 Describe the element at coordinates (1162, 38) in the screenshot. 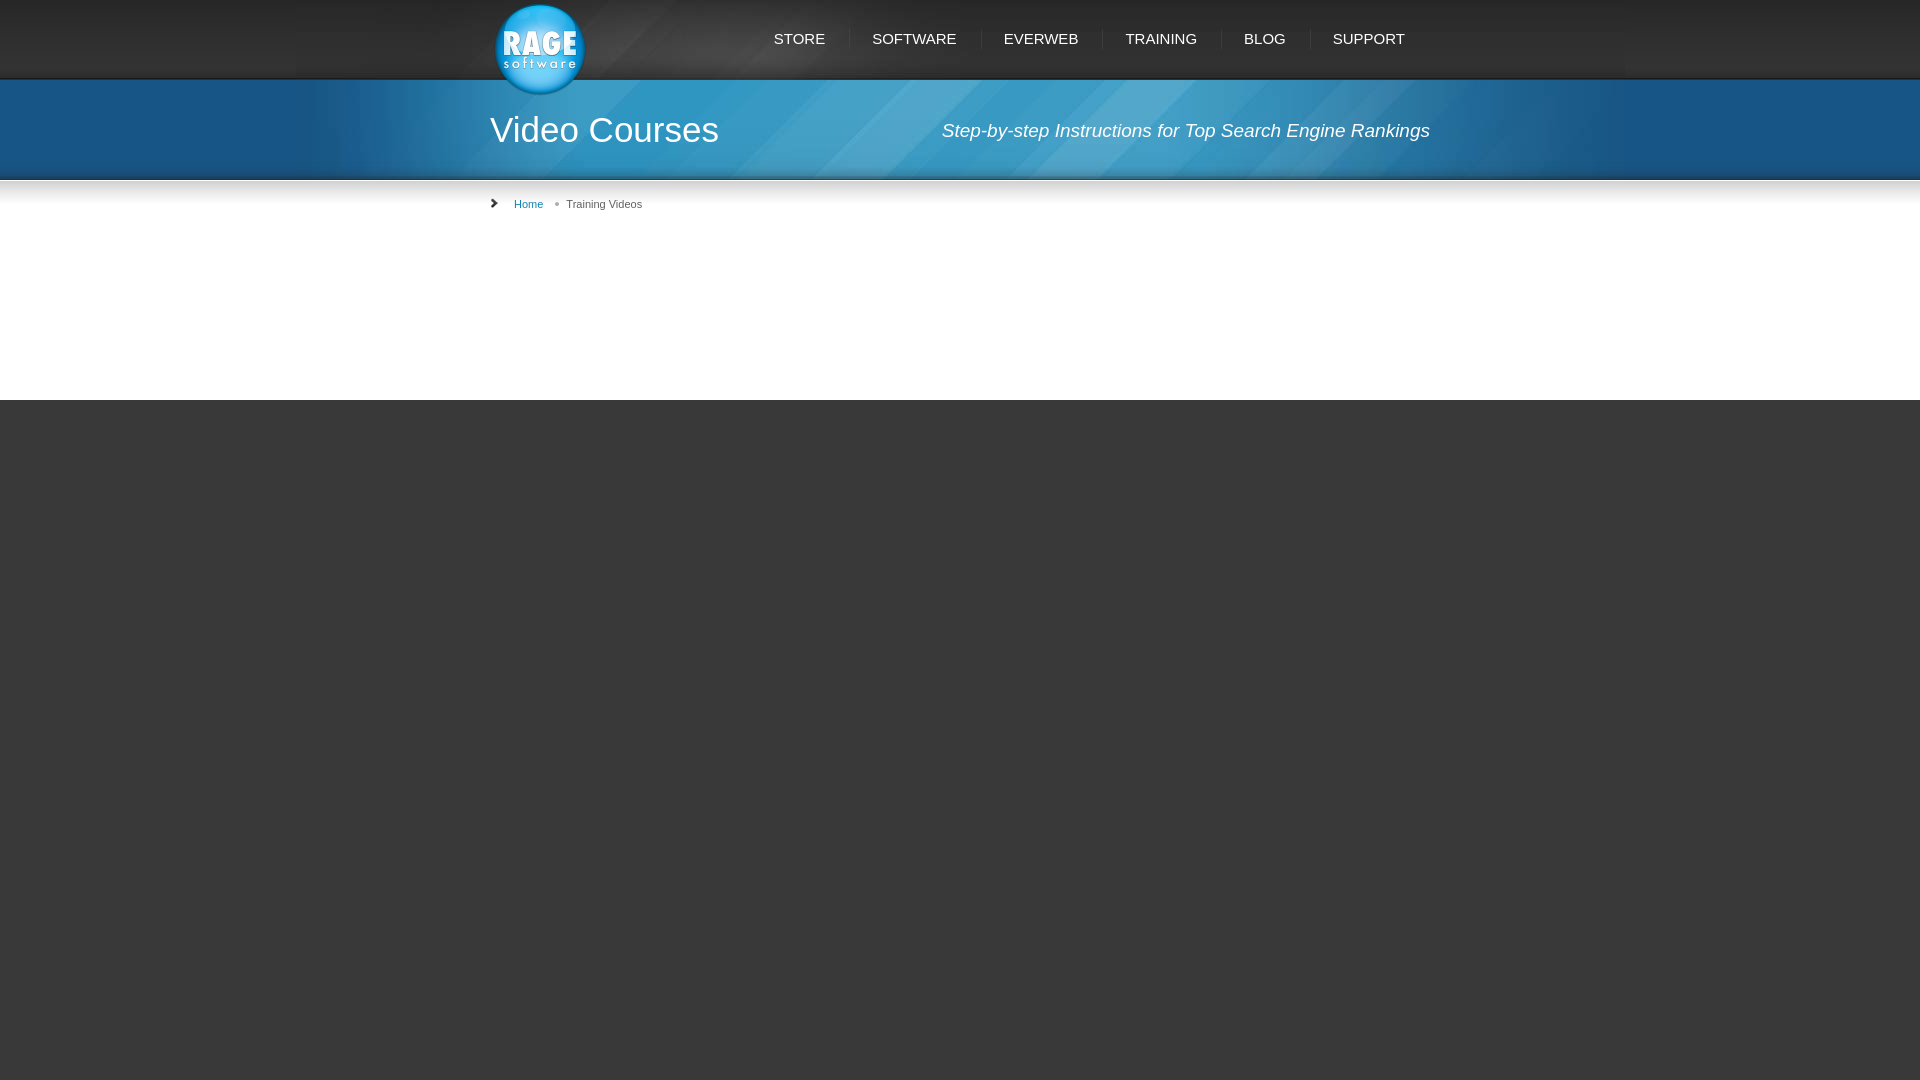

I see `TRAINING` at that location.